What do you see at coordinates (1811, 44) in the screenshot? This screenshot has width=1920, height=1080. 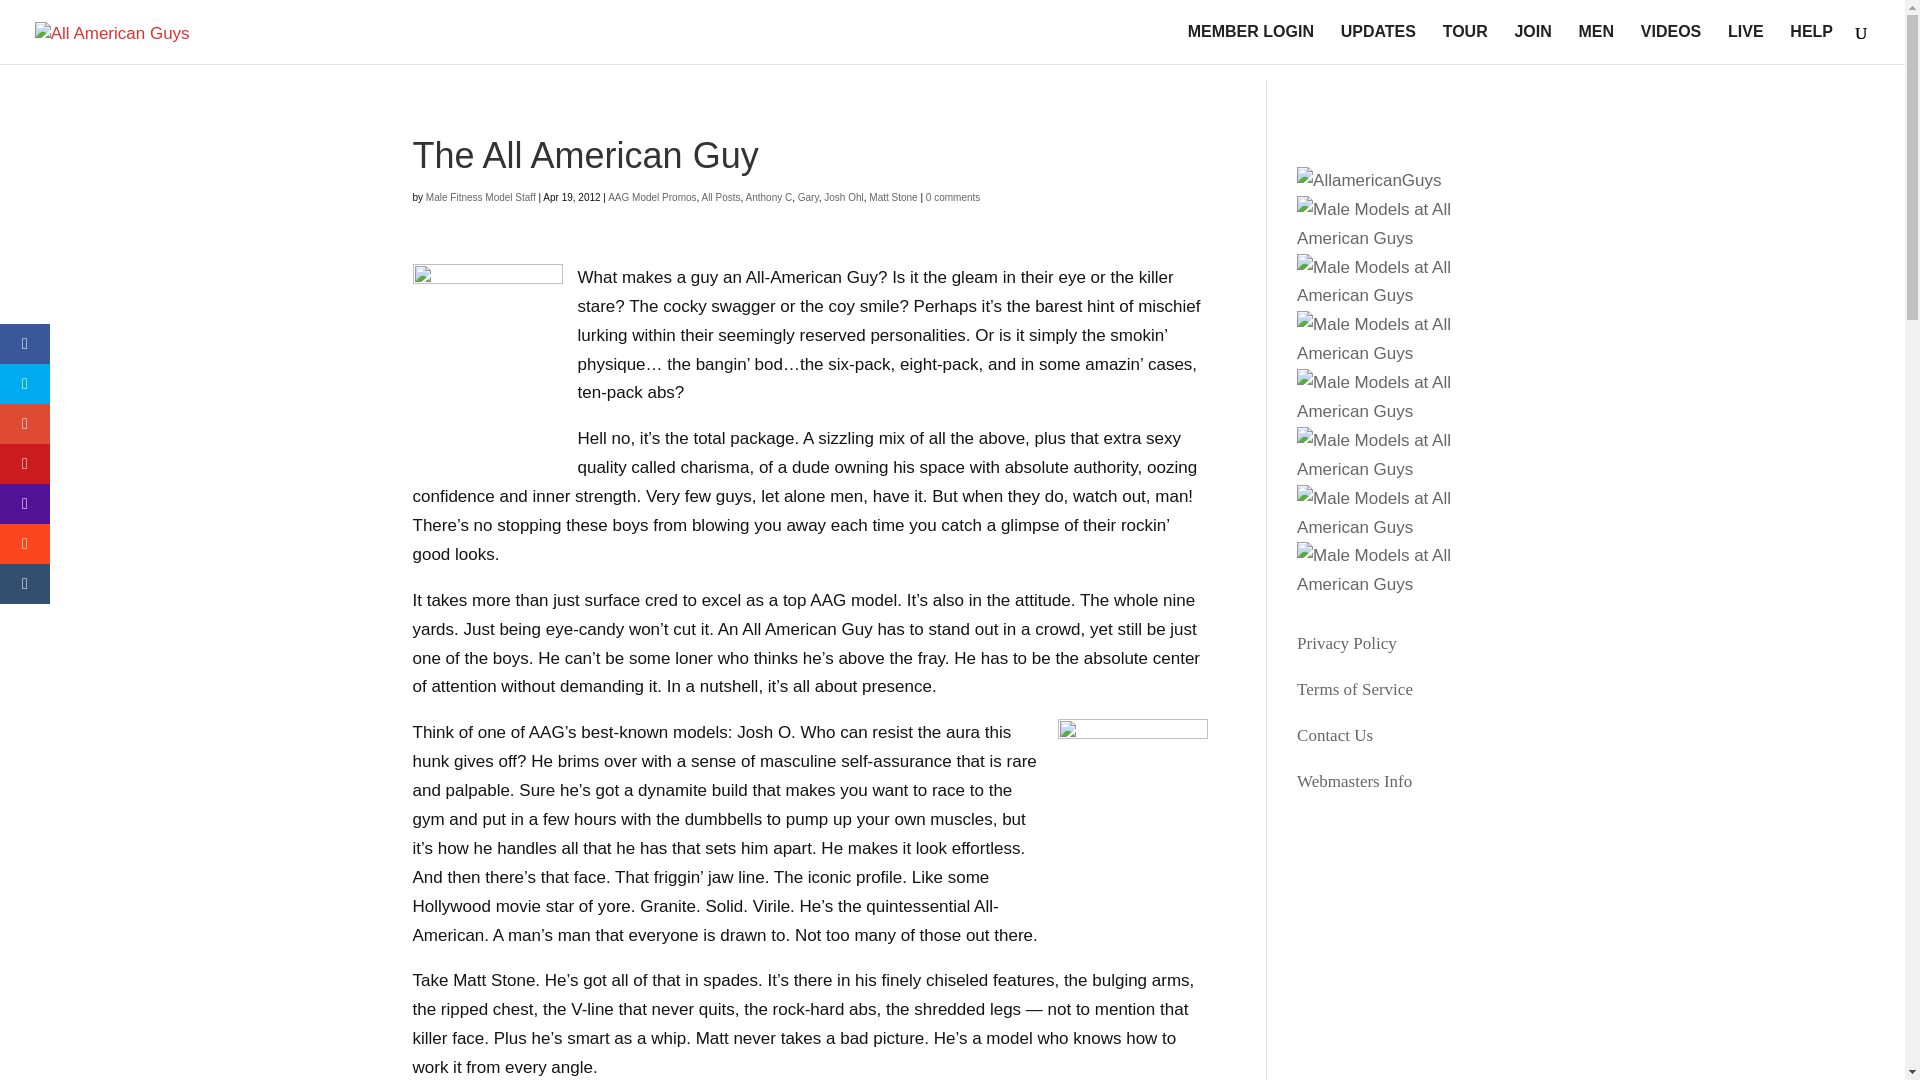 I see `HELP` at bounding box center [1811, 44].